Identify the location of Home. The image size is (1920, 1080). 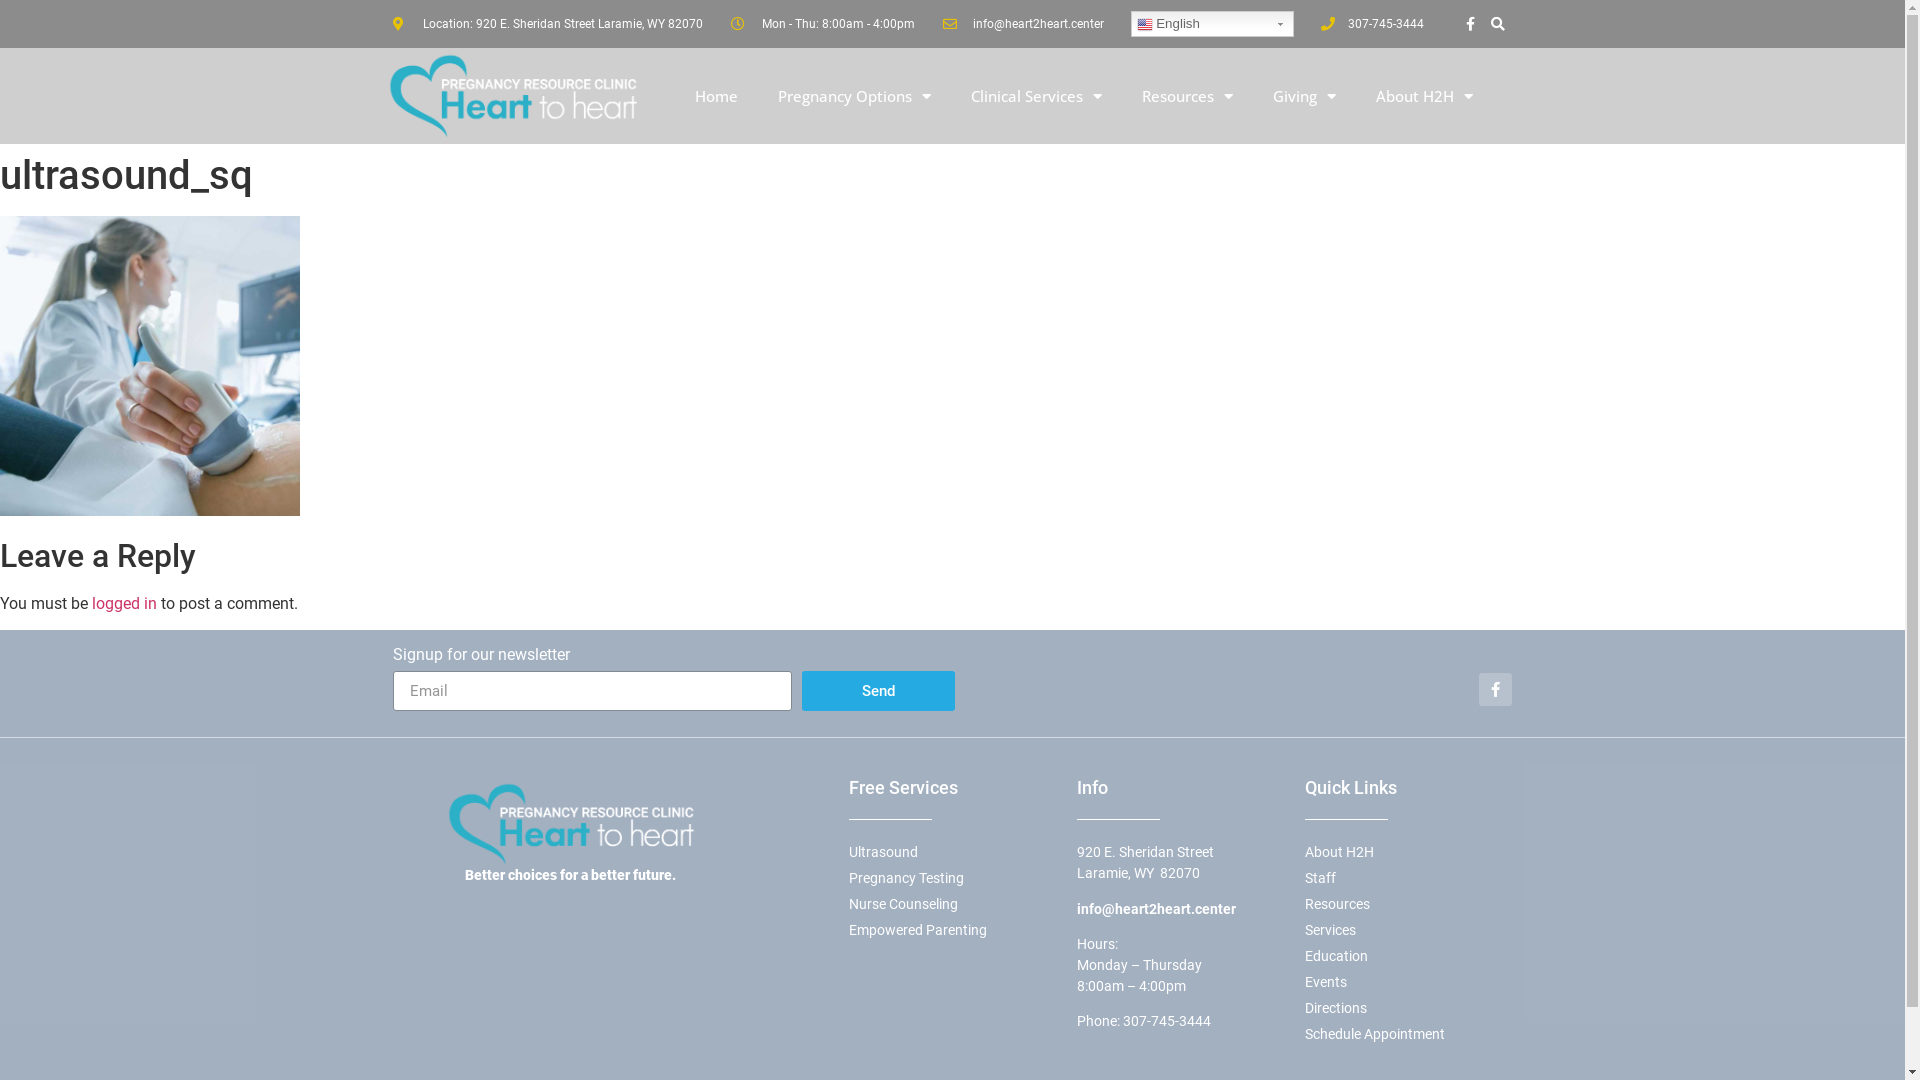
(716, 96).